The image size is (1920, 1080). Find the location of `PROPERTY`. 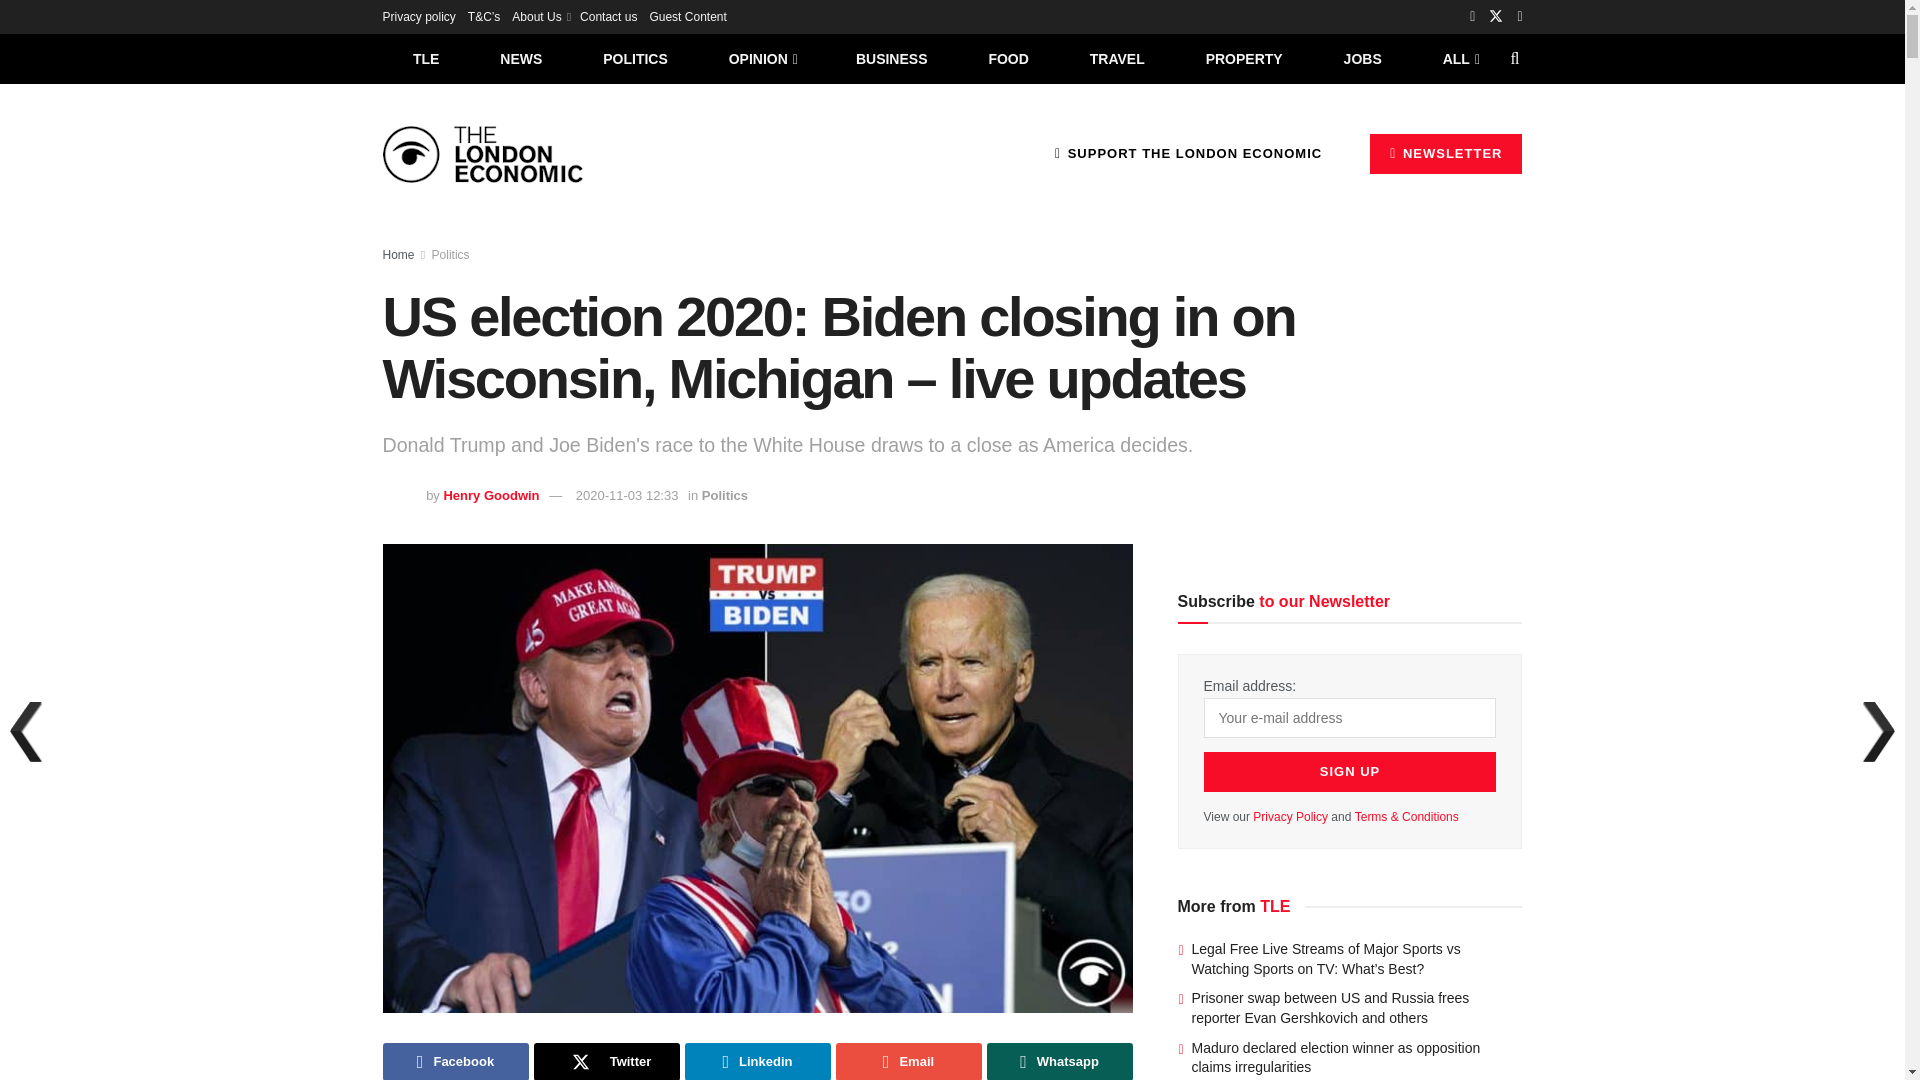

PROPERTY is located at coordinates (1244, 58).